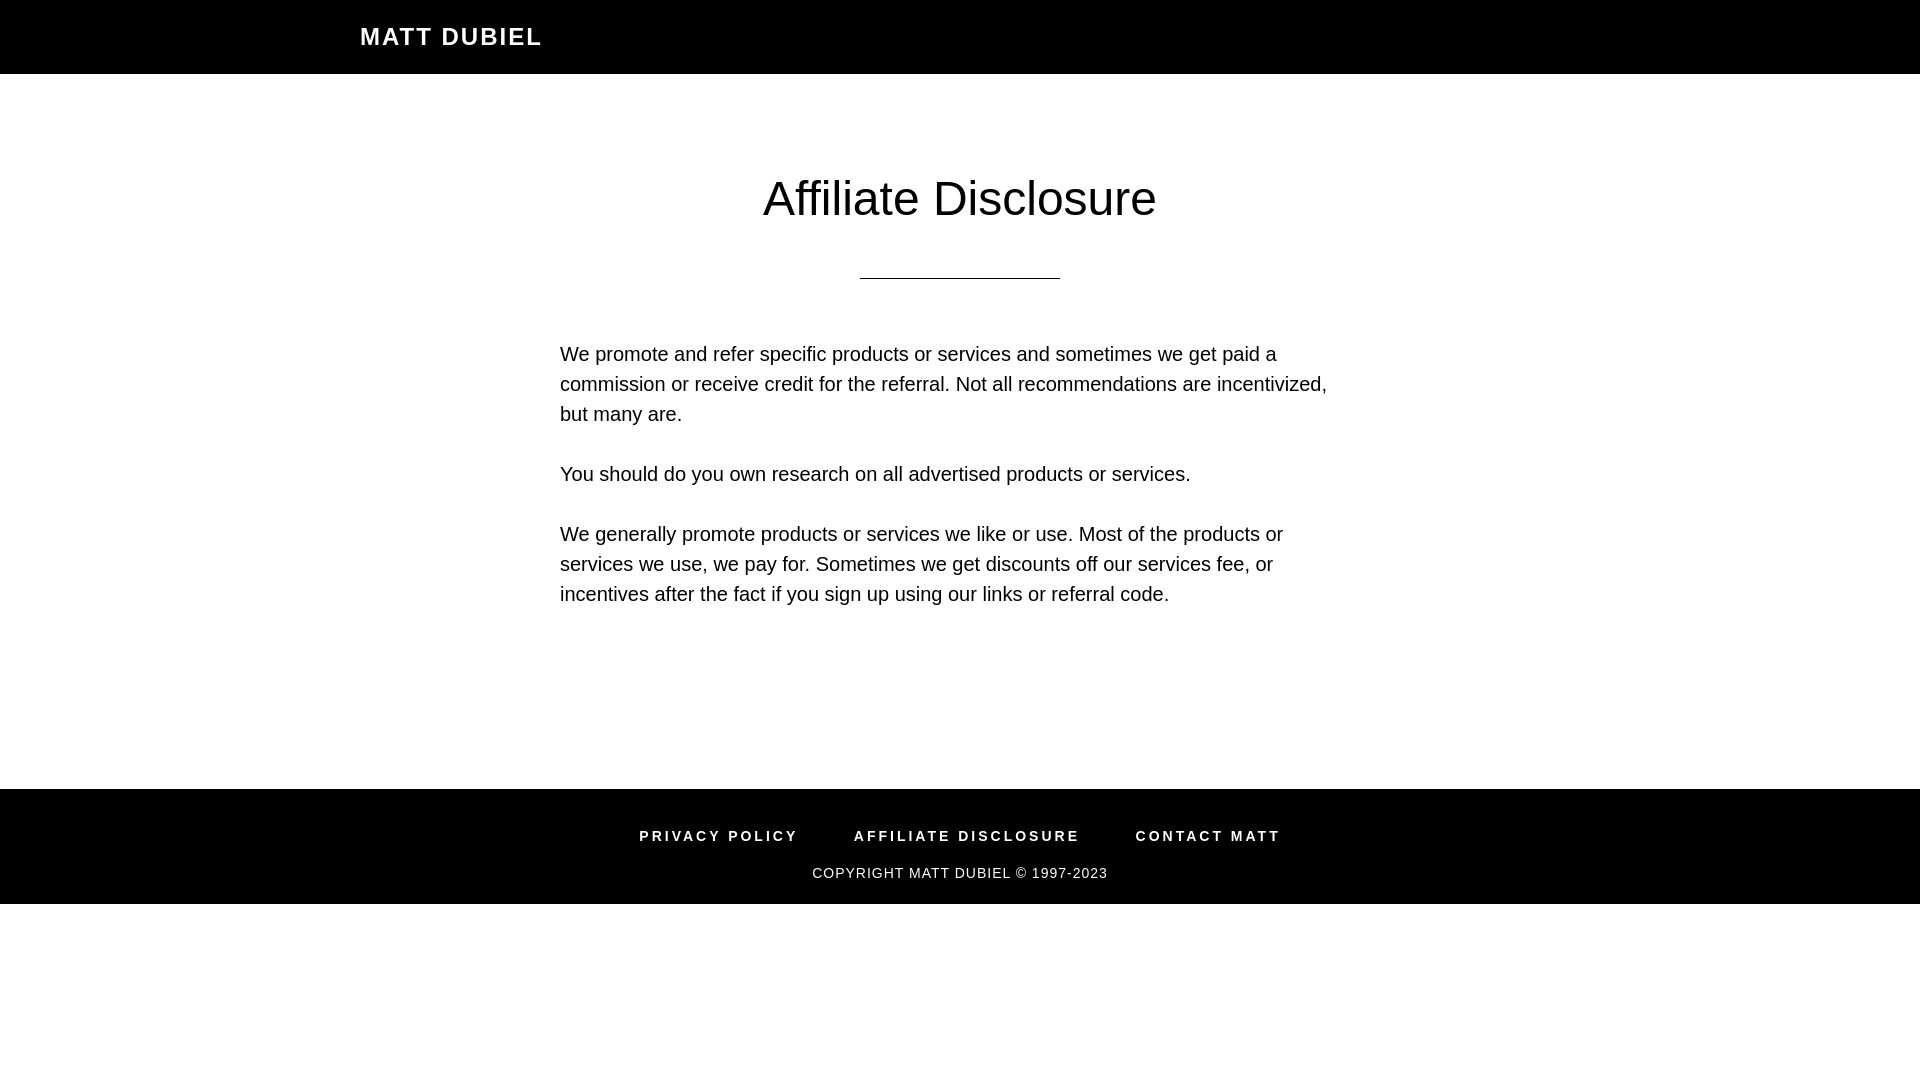 Image resolution: width=1920 pixels, height=1080 pixels. Describe the element at coordinates (452, 36) in the screenshot. I see `MATT DUBIEL` at that location.